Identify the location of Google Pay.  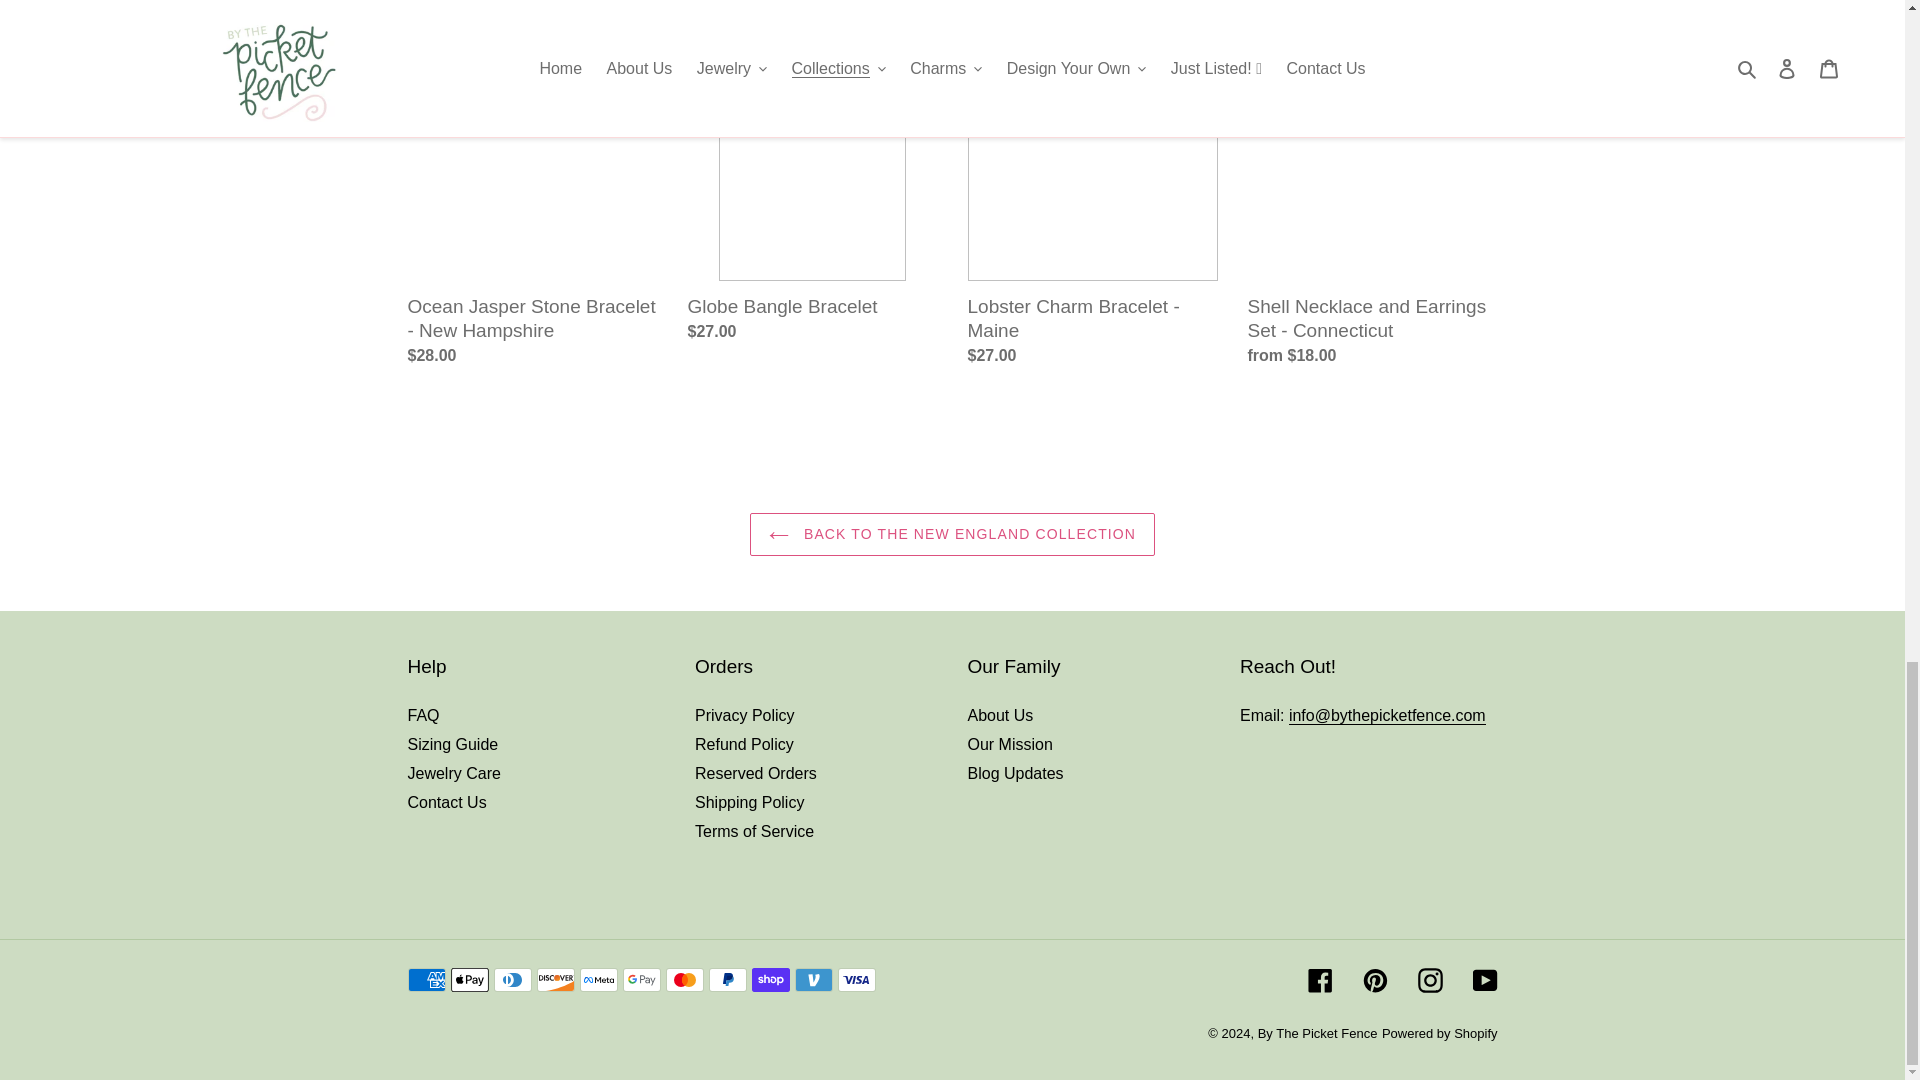
(641, 980).